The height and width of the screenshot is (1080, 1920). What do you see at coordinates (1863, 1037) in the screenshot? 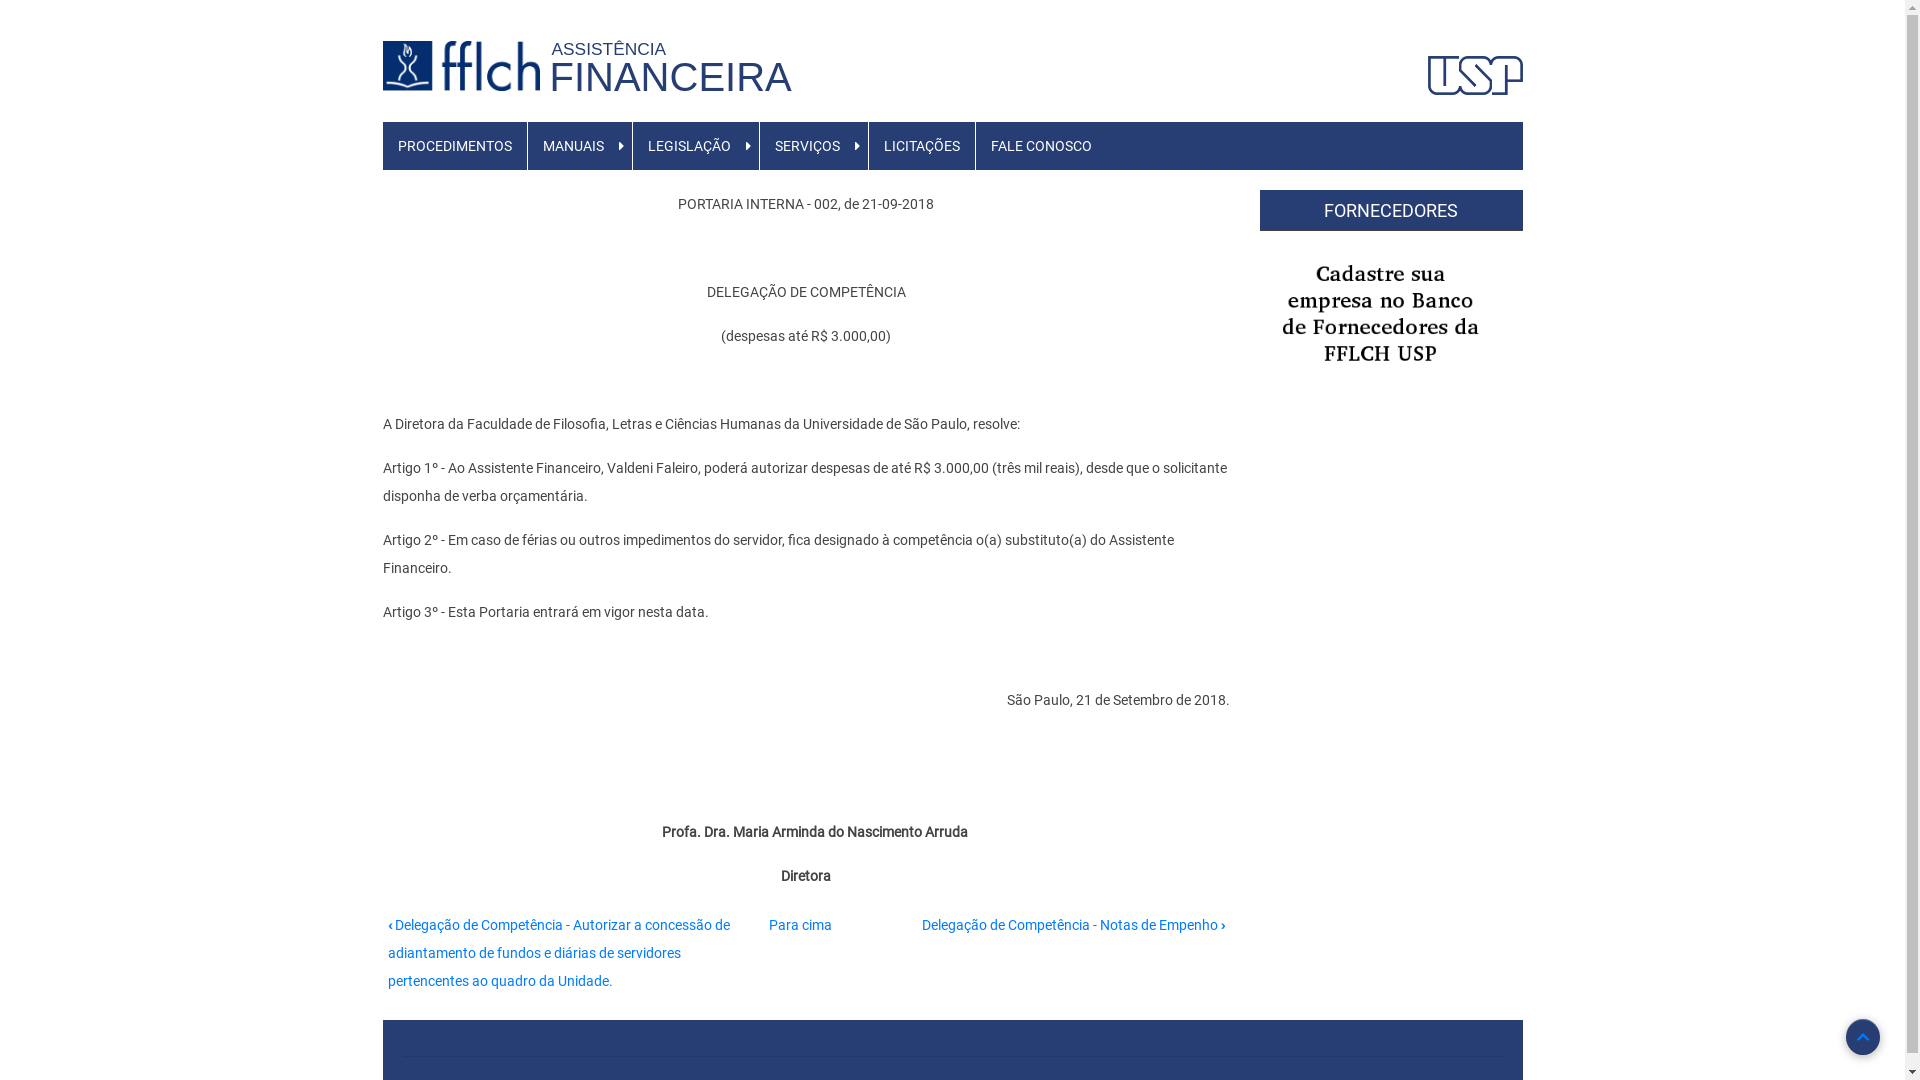
I see `Back to Top` at bounding box center [1863, 1037].